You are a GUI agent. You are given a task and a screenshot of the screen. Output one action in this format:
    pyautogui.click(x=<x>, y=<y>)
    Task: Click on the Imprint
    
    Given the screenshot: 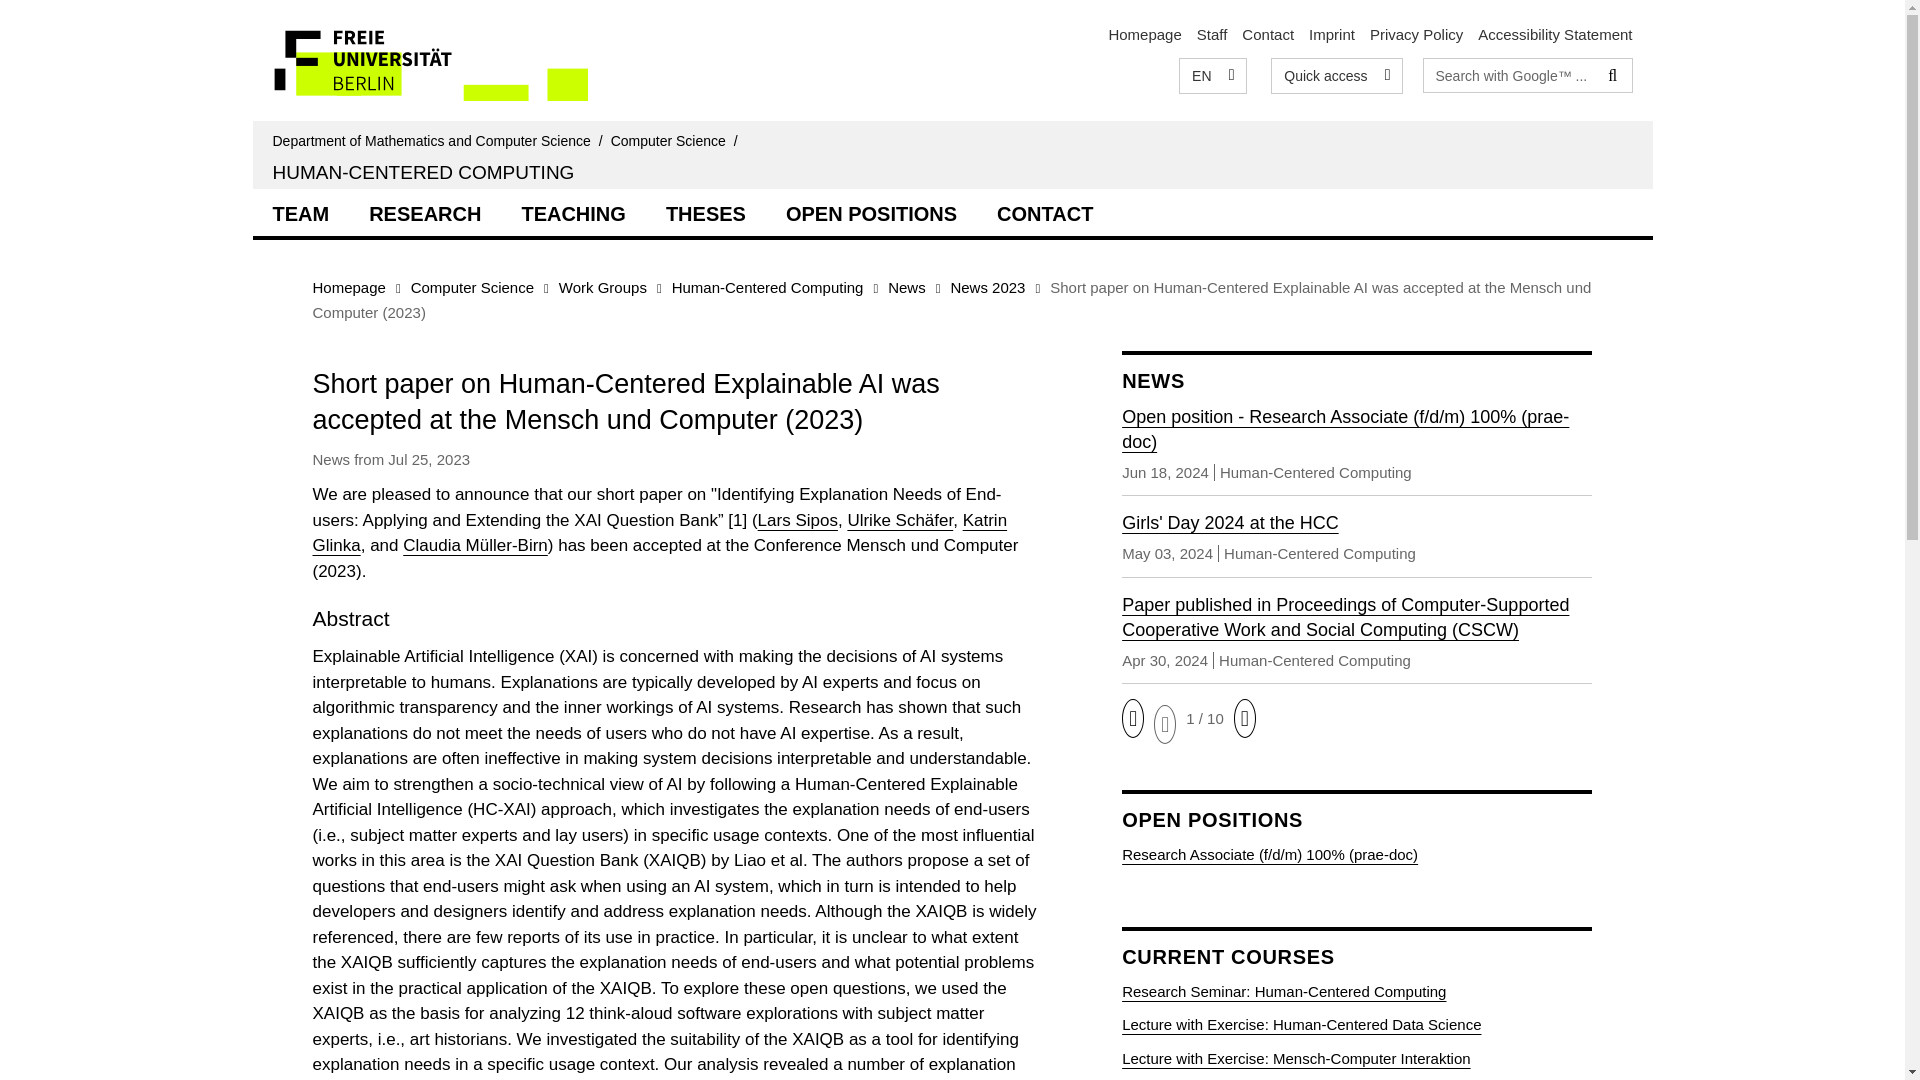 What is the action you would take?
    pyautogui.click(x=1332, y=34)
    